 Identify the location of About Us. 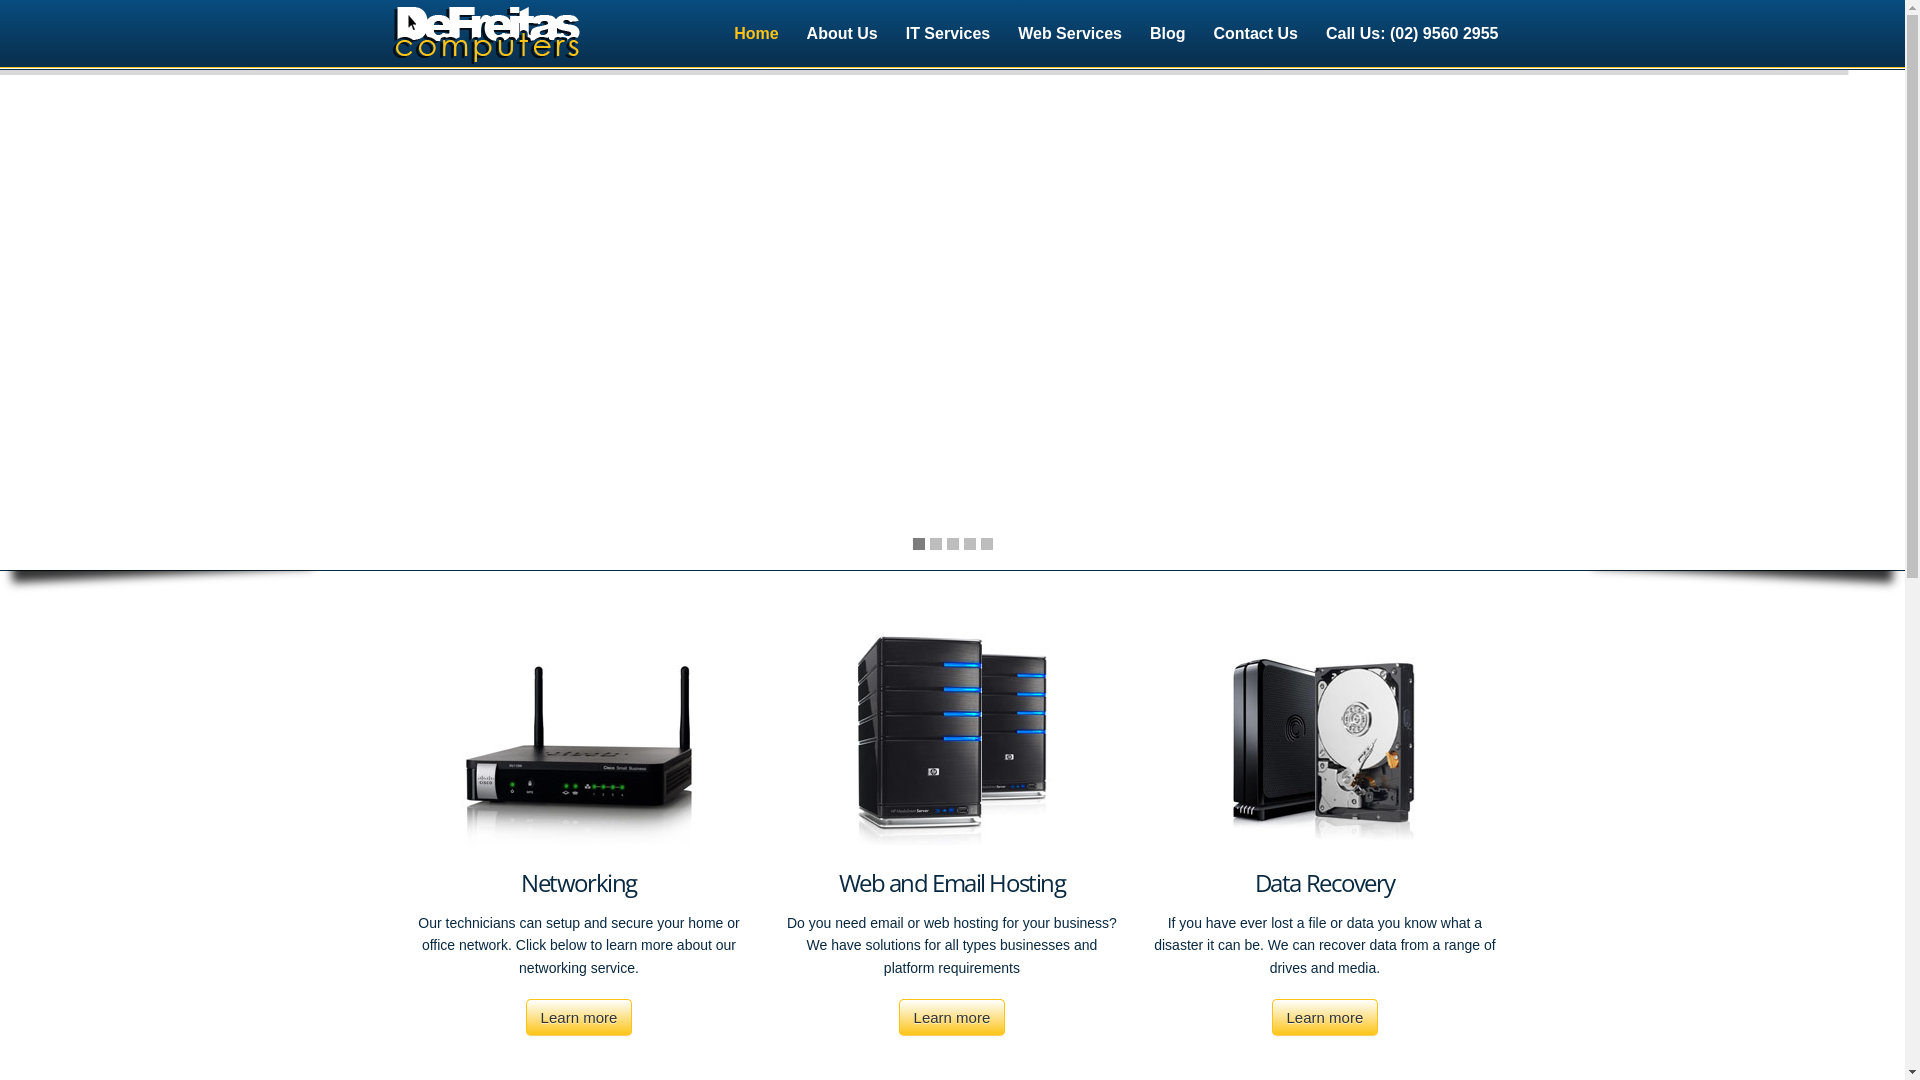
(842, 34).